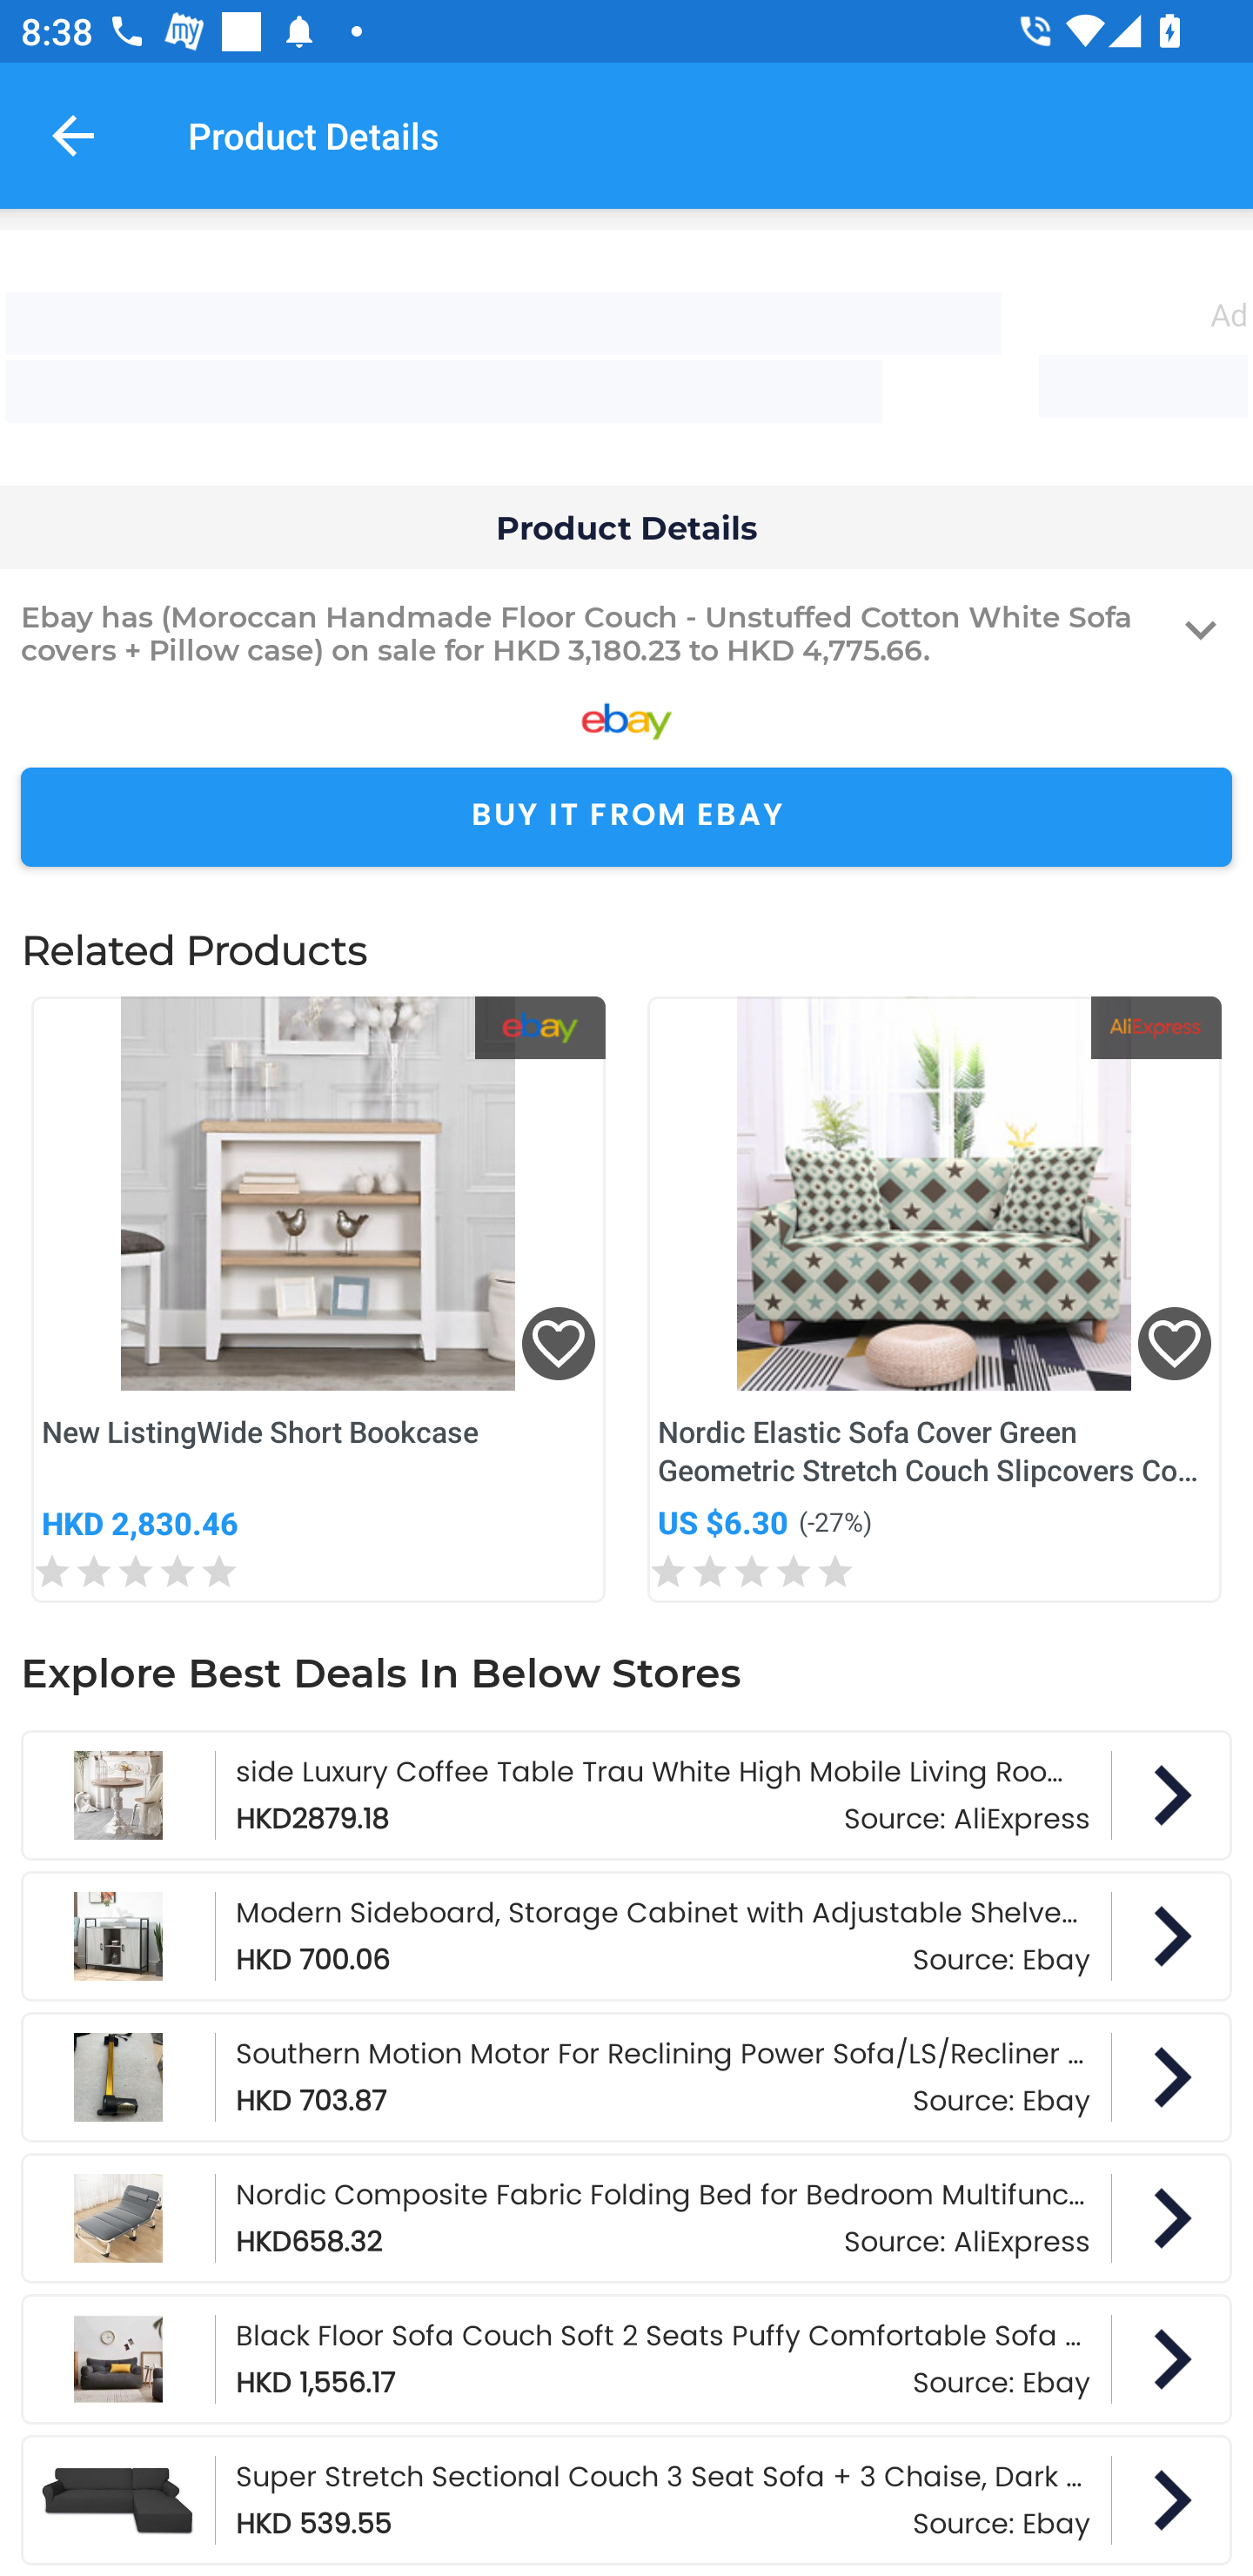 The height and width of the screenshot is (2576, 1253). I want to click on BUY IT FROM EBAY, so click(626, 818).